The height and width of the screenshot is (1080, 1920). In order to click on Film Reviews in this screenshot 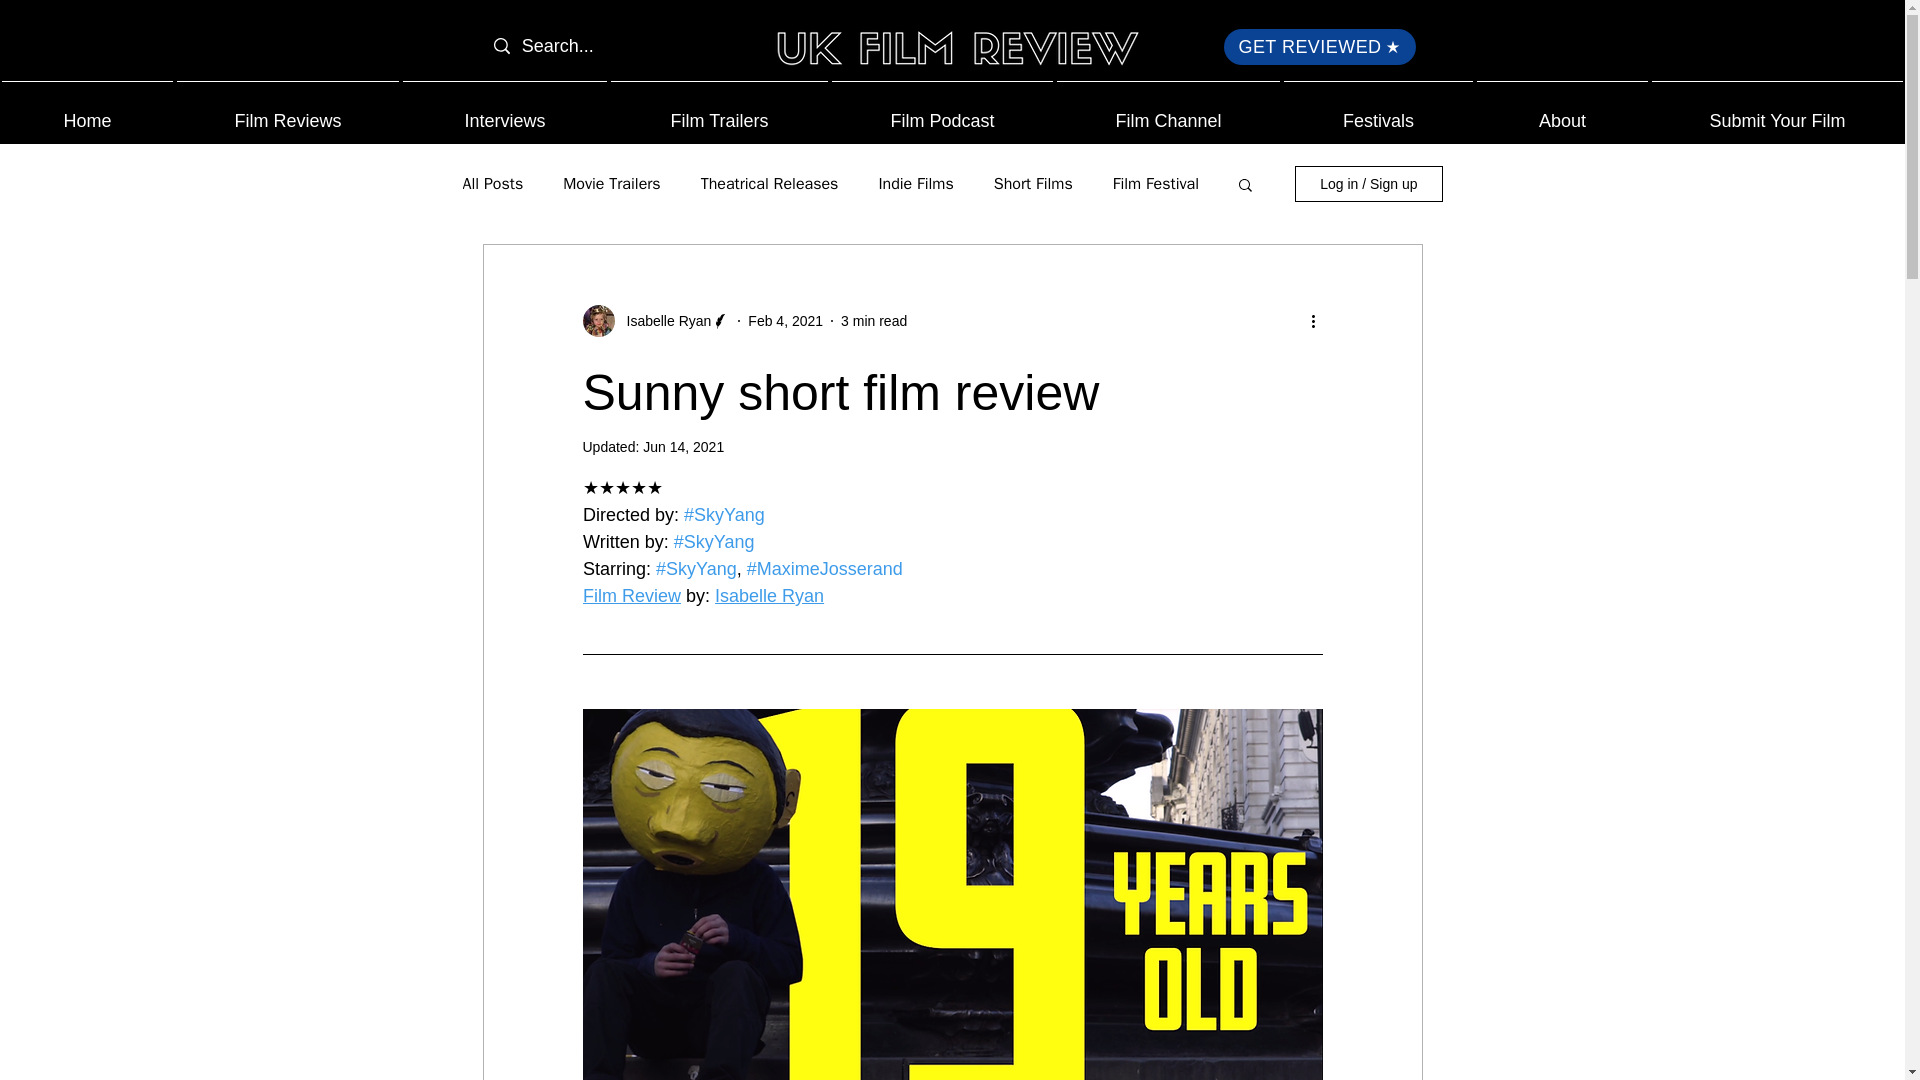, I will do `click(288, 112)`.